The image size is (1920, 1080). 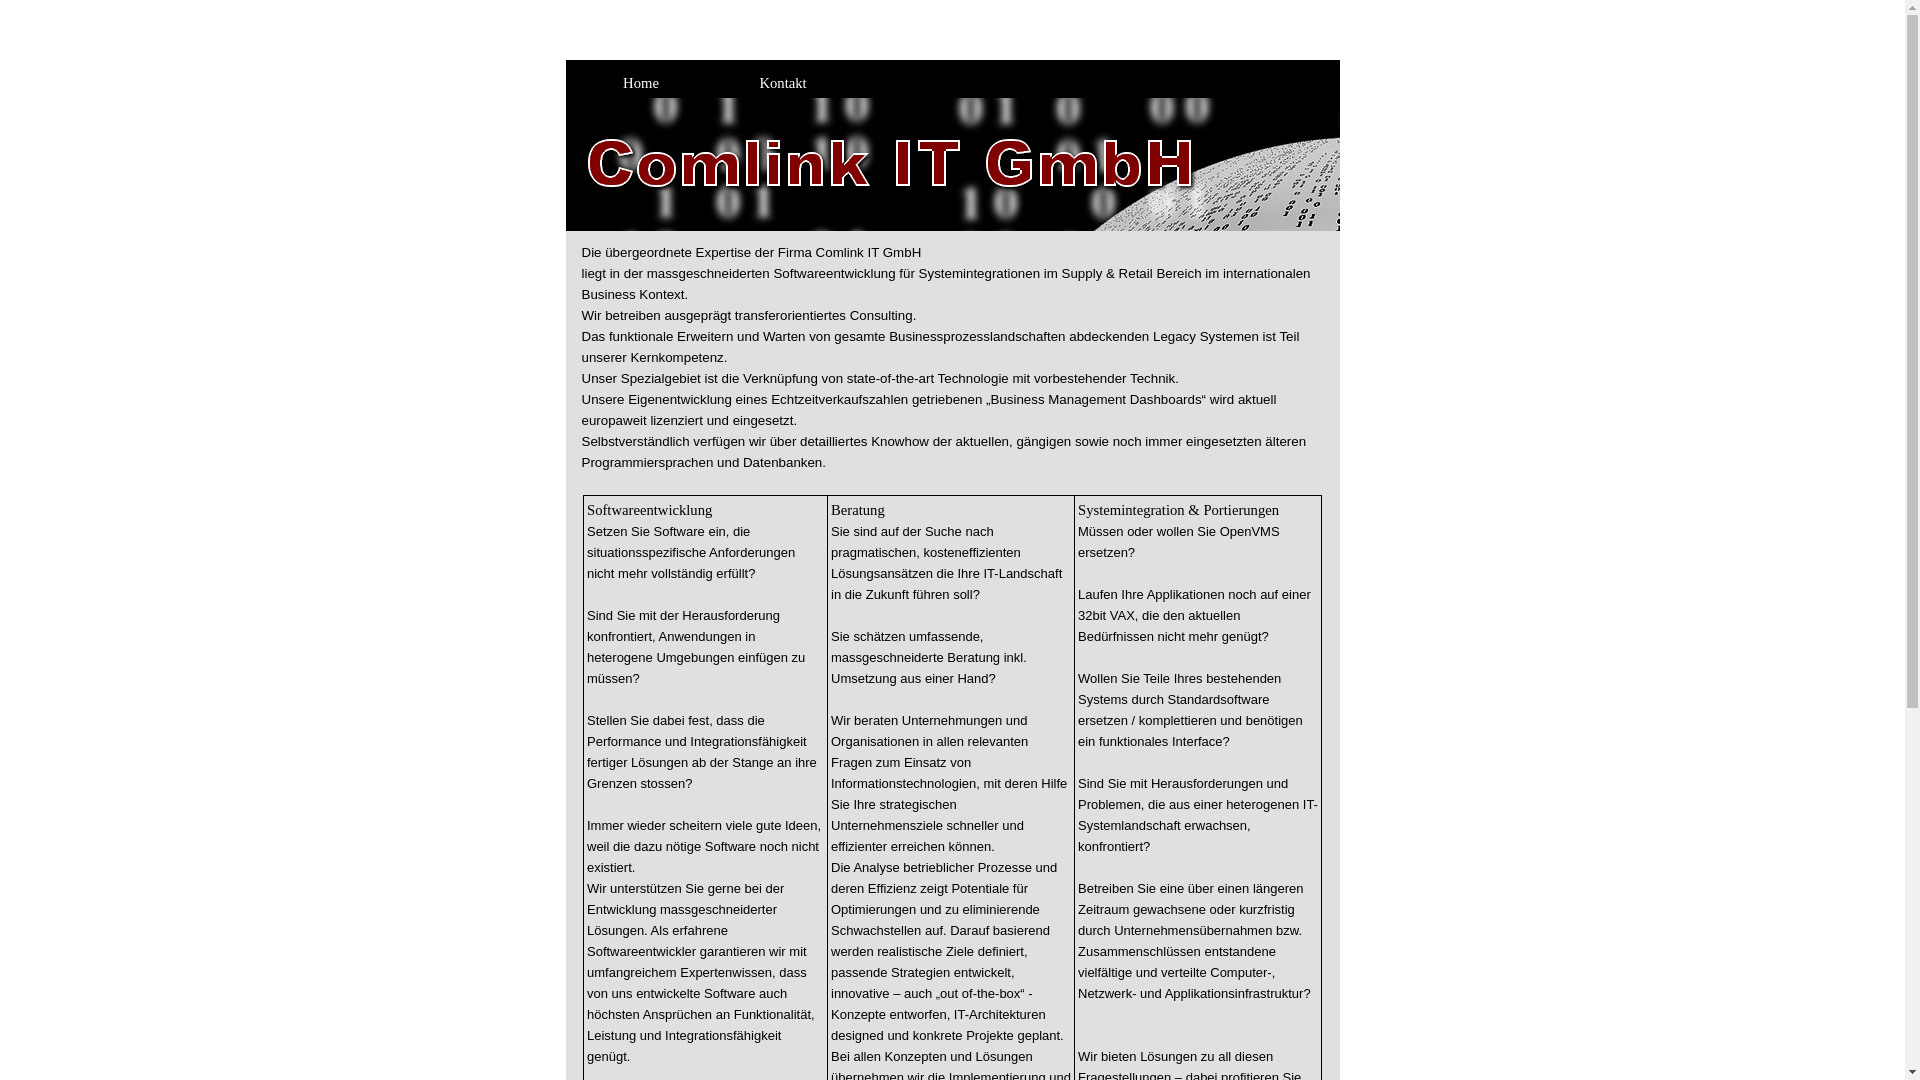 I want to click on Home, so click(x=644, y=83).